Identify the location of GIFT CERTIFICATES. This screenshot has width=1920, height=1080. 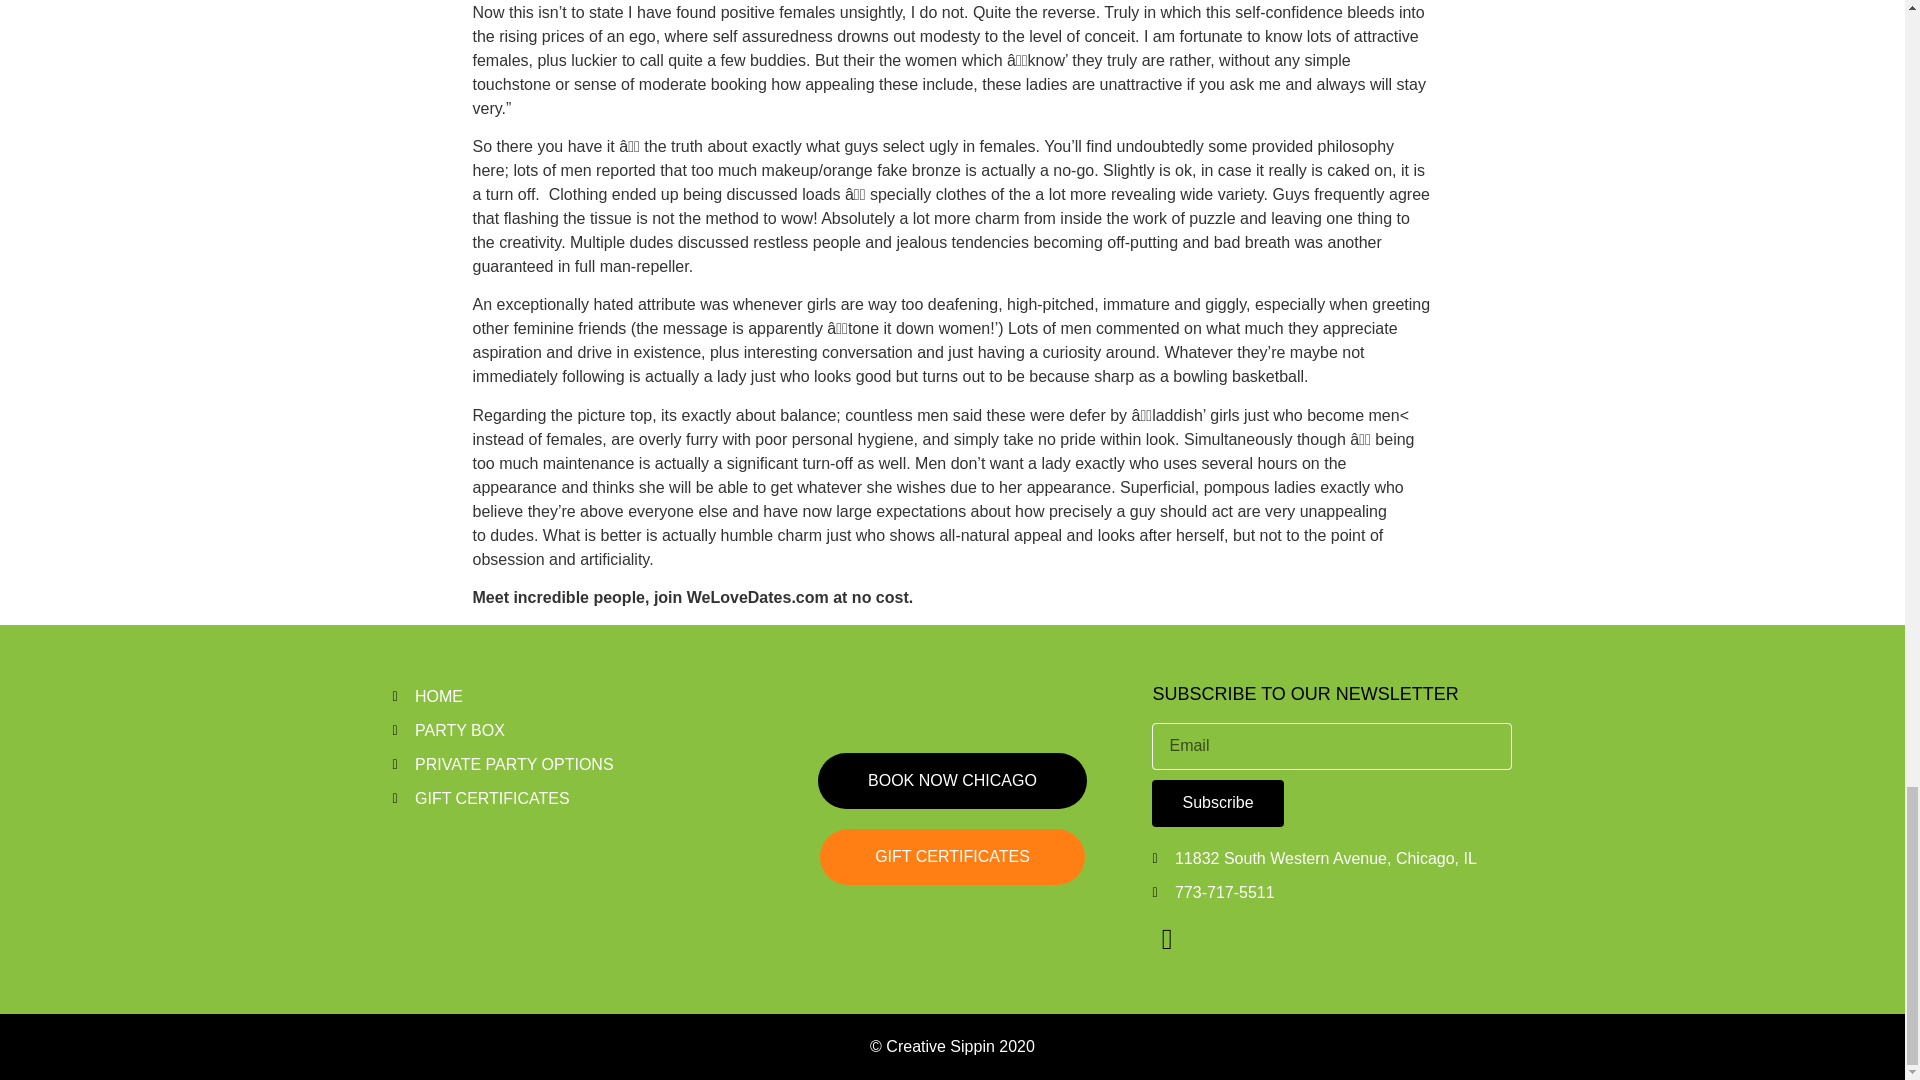
(952, 856).